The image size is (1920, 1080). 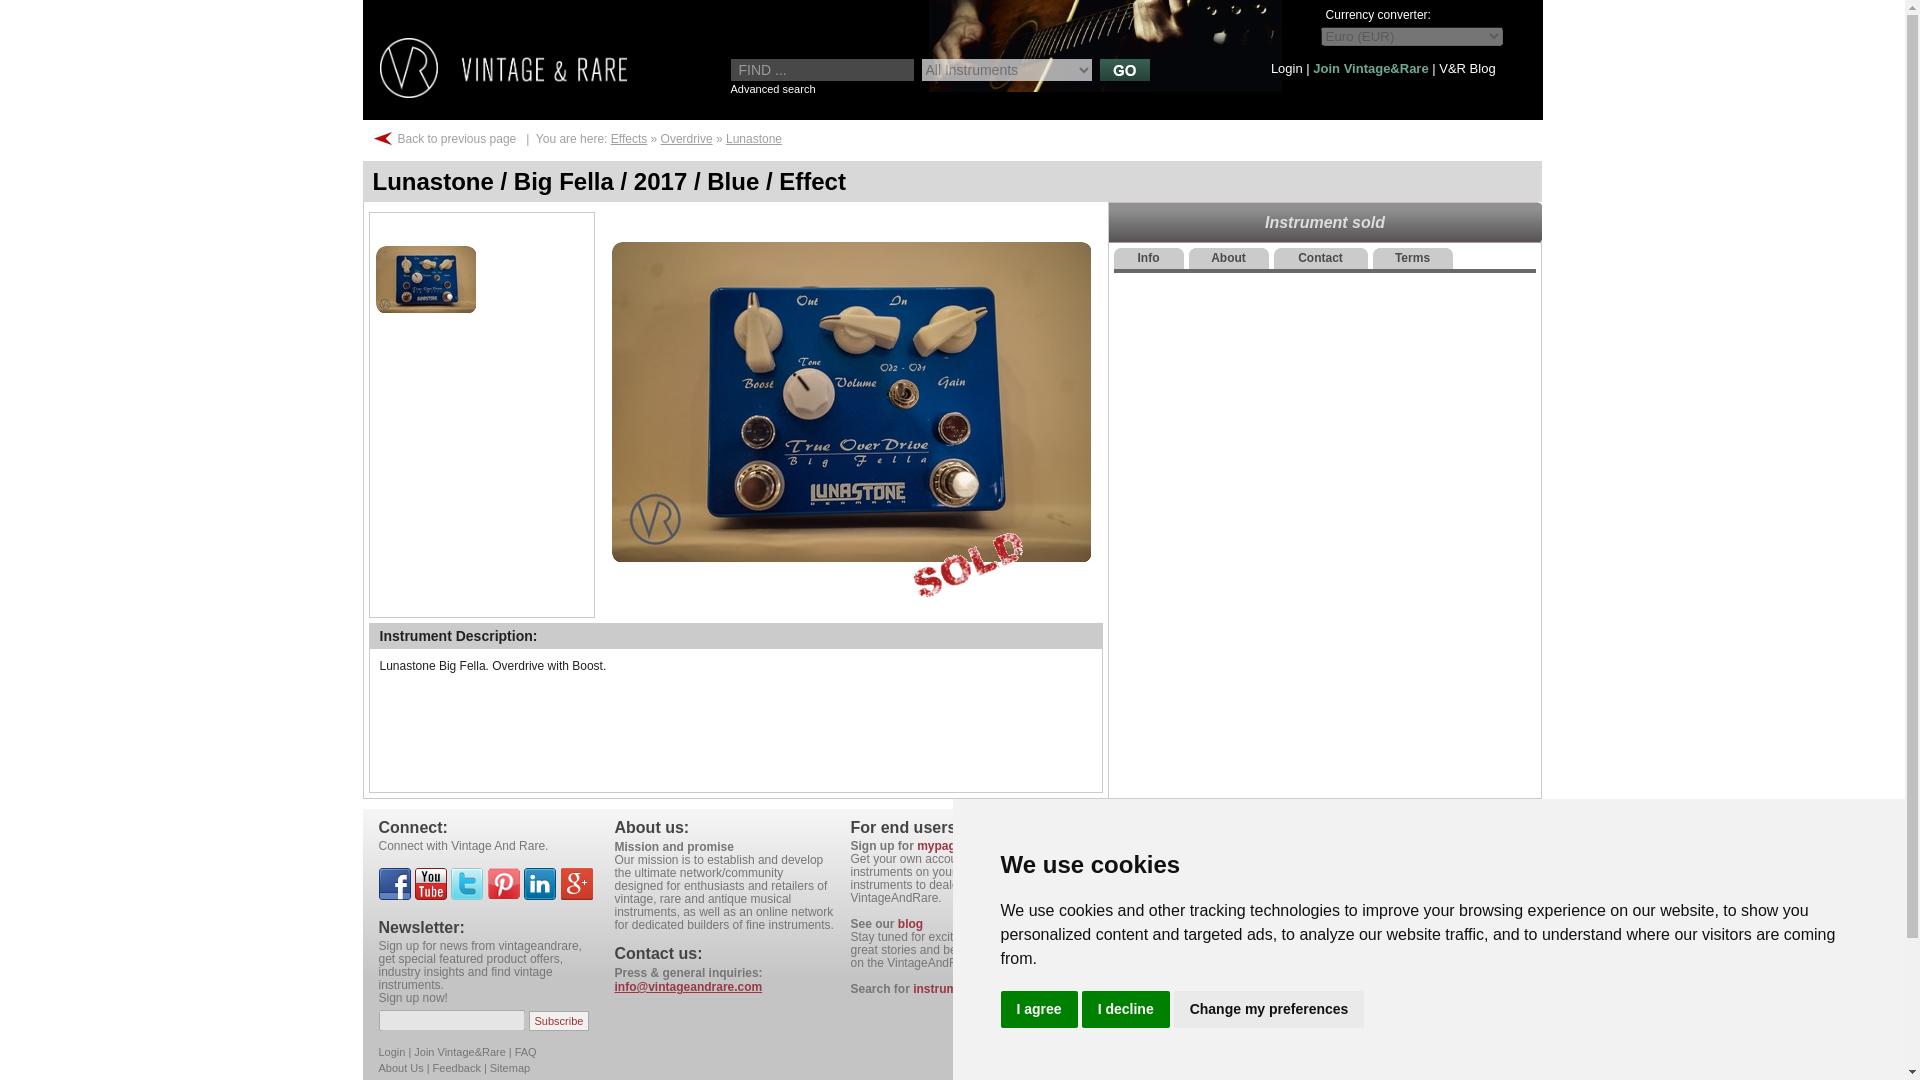 I want to click on Lunastone-Big Fella-2017-Blue, so click(x=425, y=278).